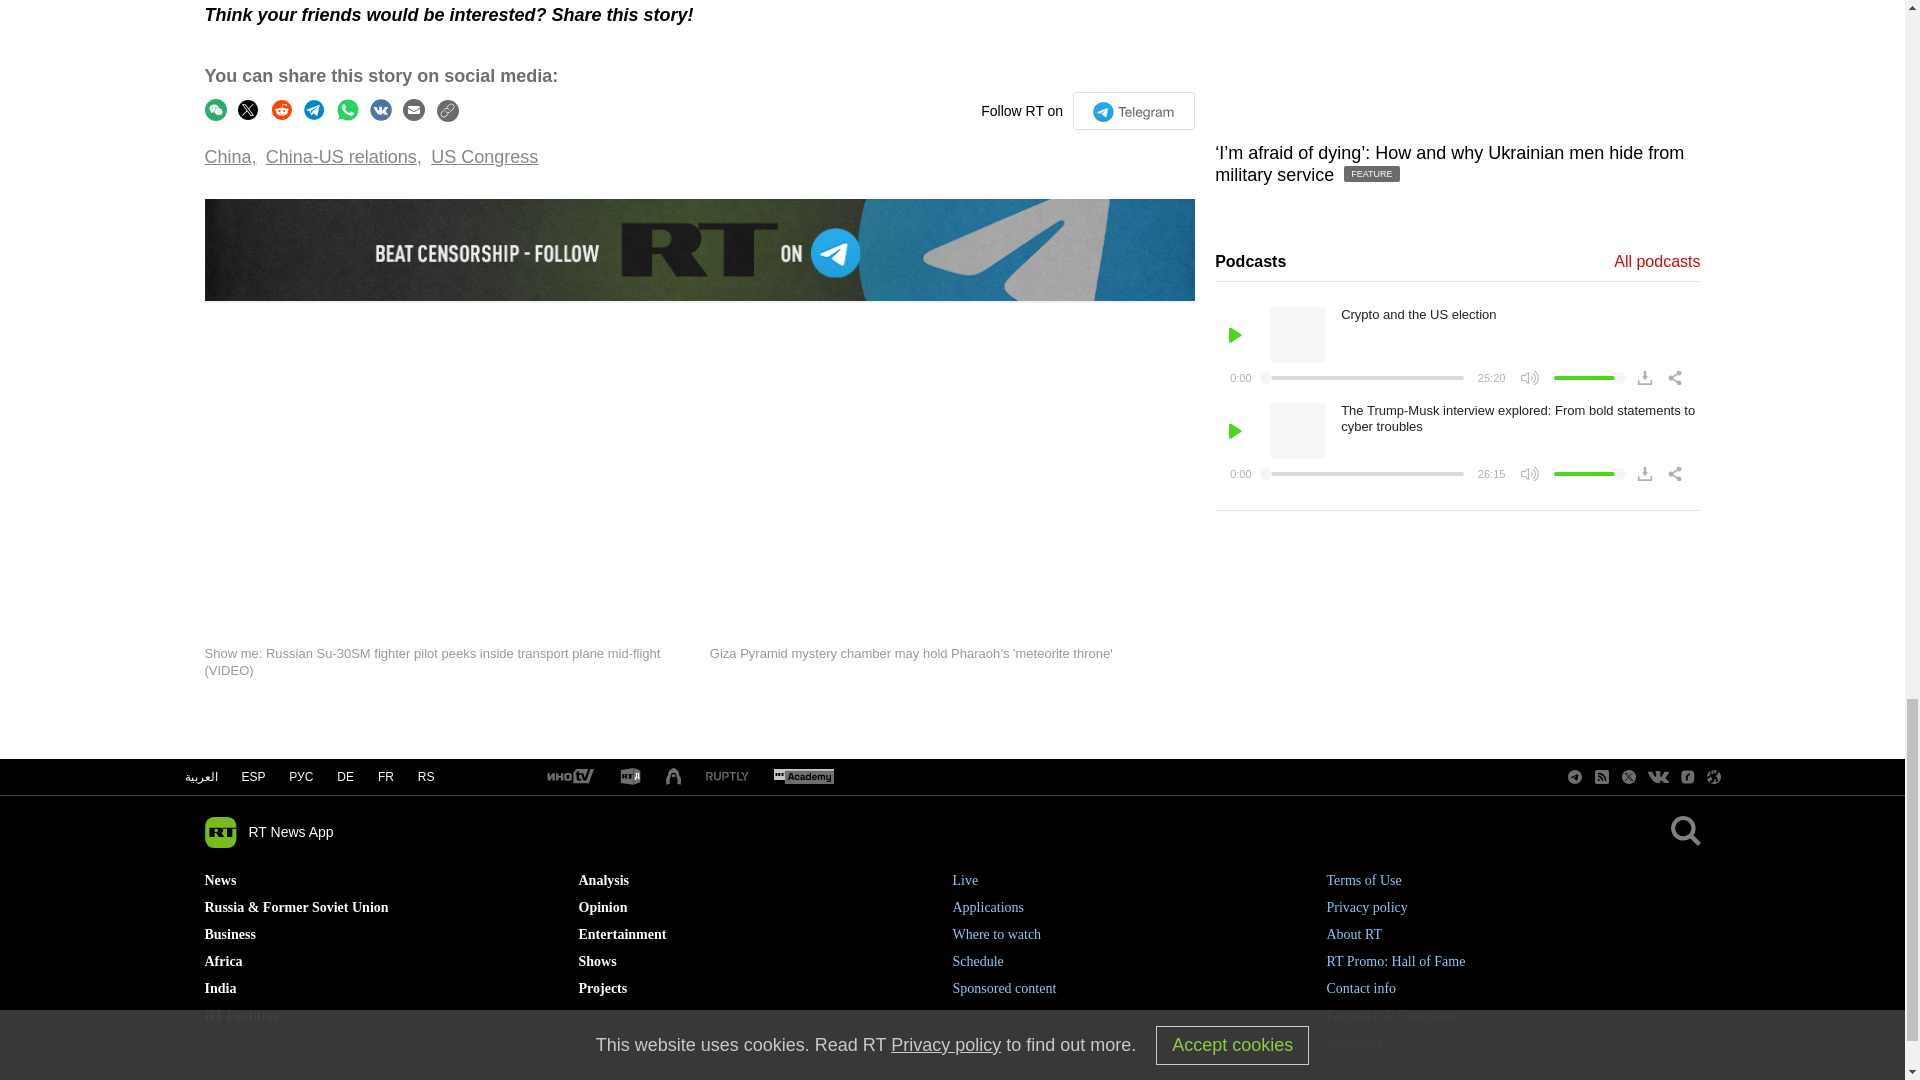 This screenshot has width=1920, height=1080. I want to click on RT , so click(569, 777).